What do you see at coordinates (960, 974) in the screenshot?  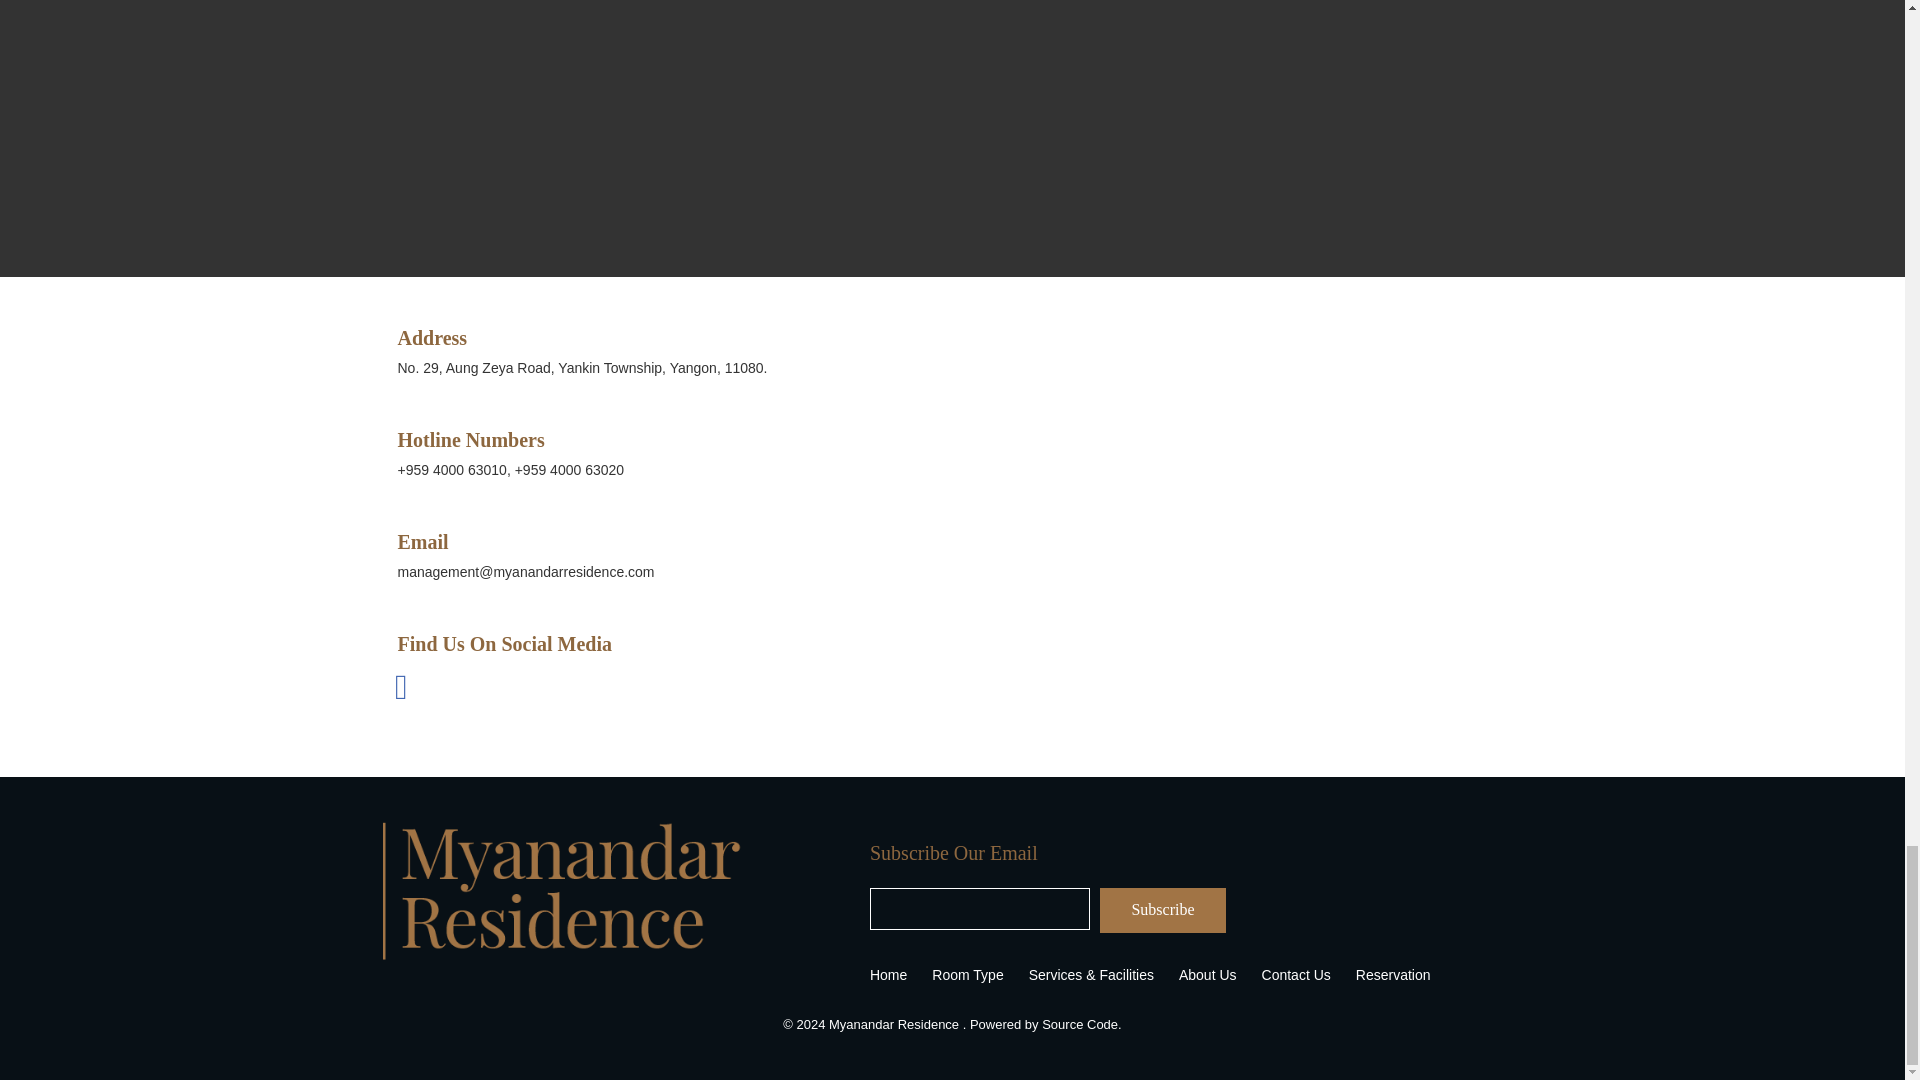 I see `Room Type` at bounding box center [960, 974].